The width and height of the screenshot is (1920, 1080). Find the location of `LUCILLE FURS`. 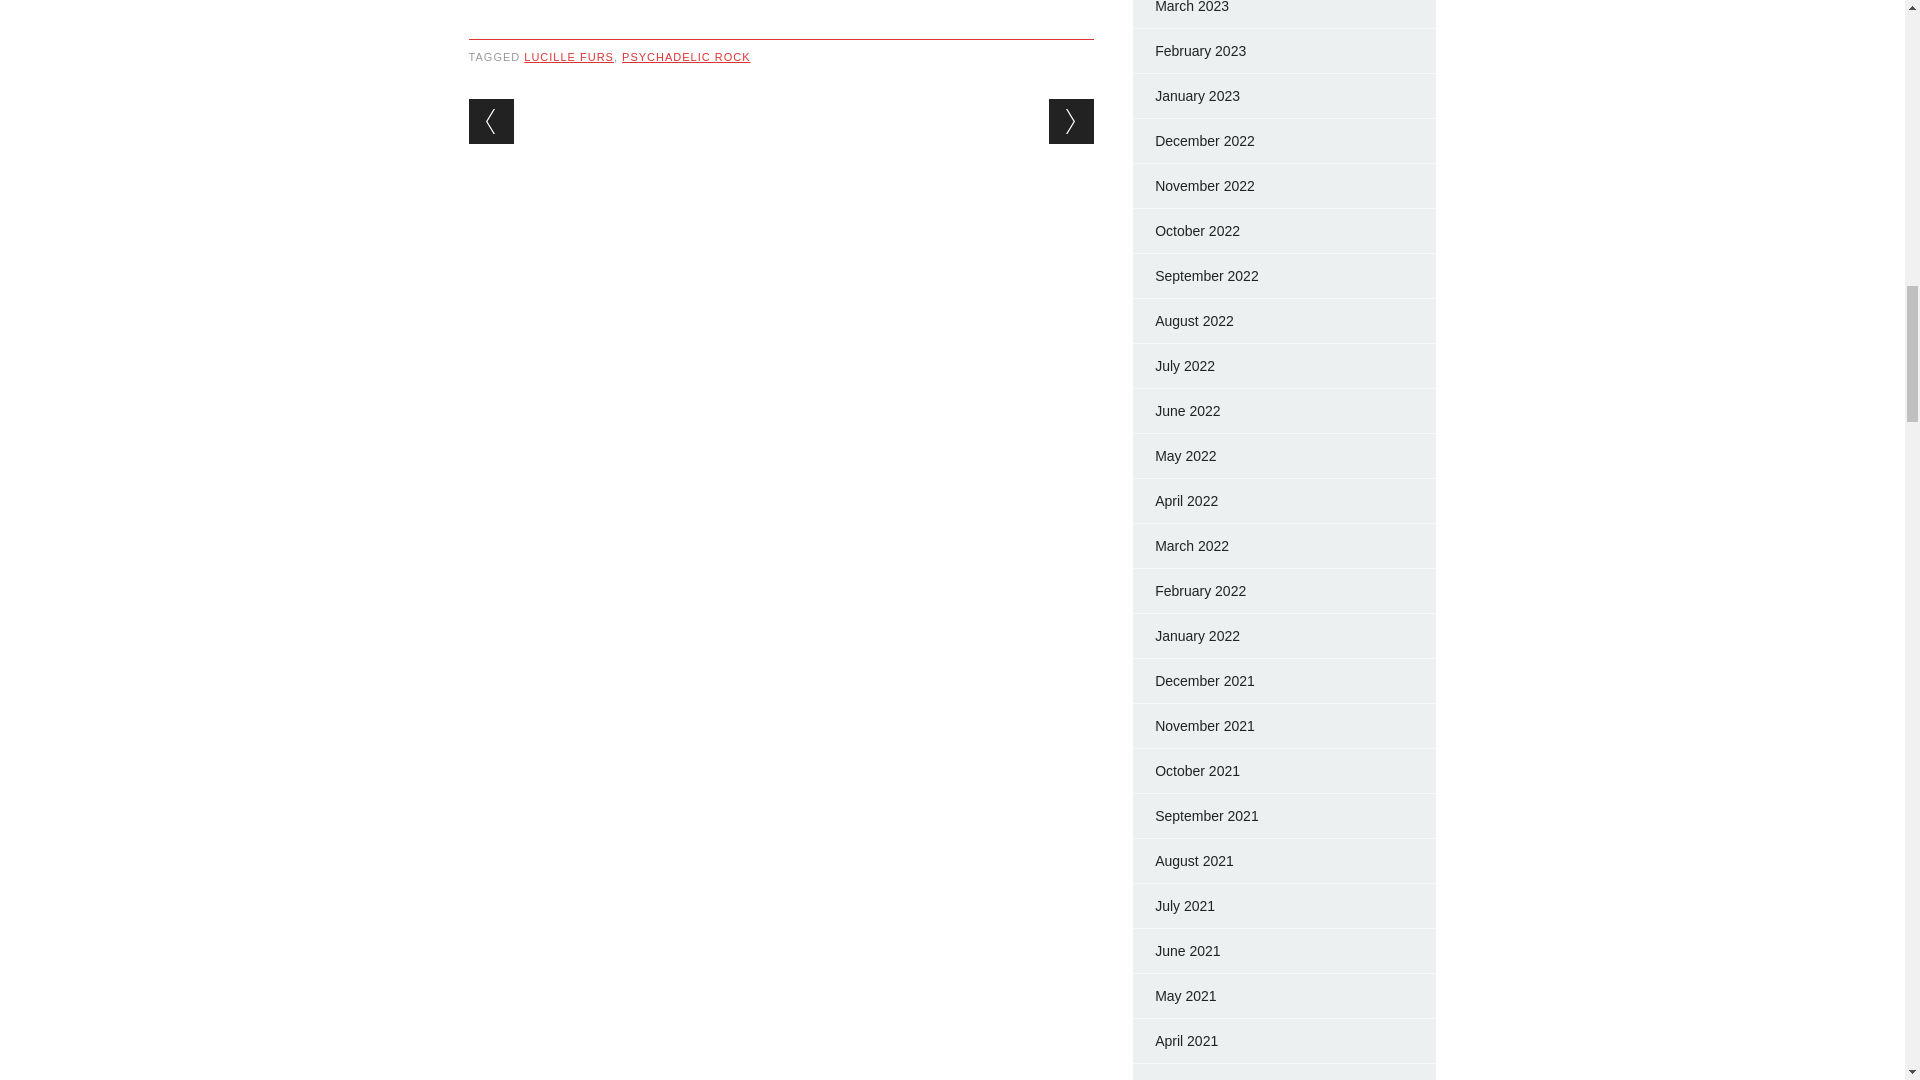

LUCILLE FURS is located at coordinates (569, 56).